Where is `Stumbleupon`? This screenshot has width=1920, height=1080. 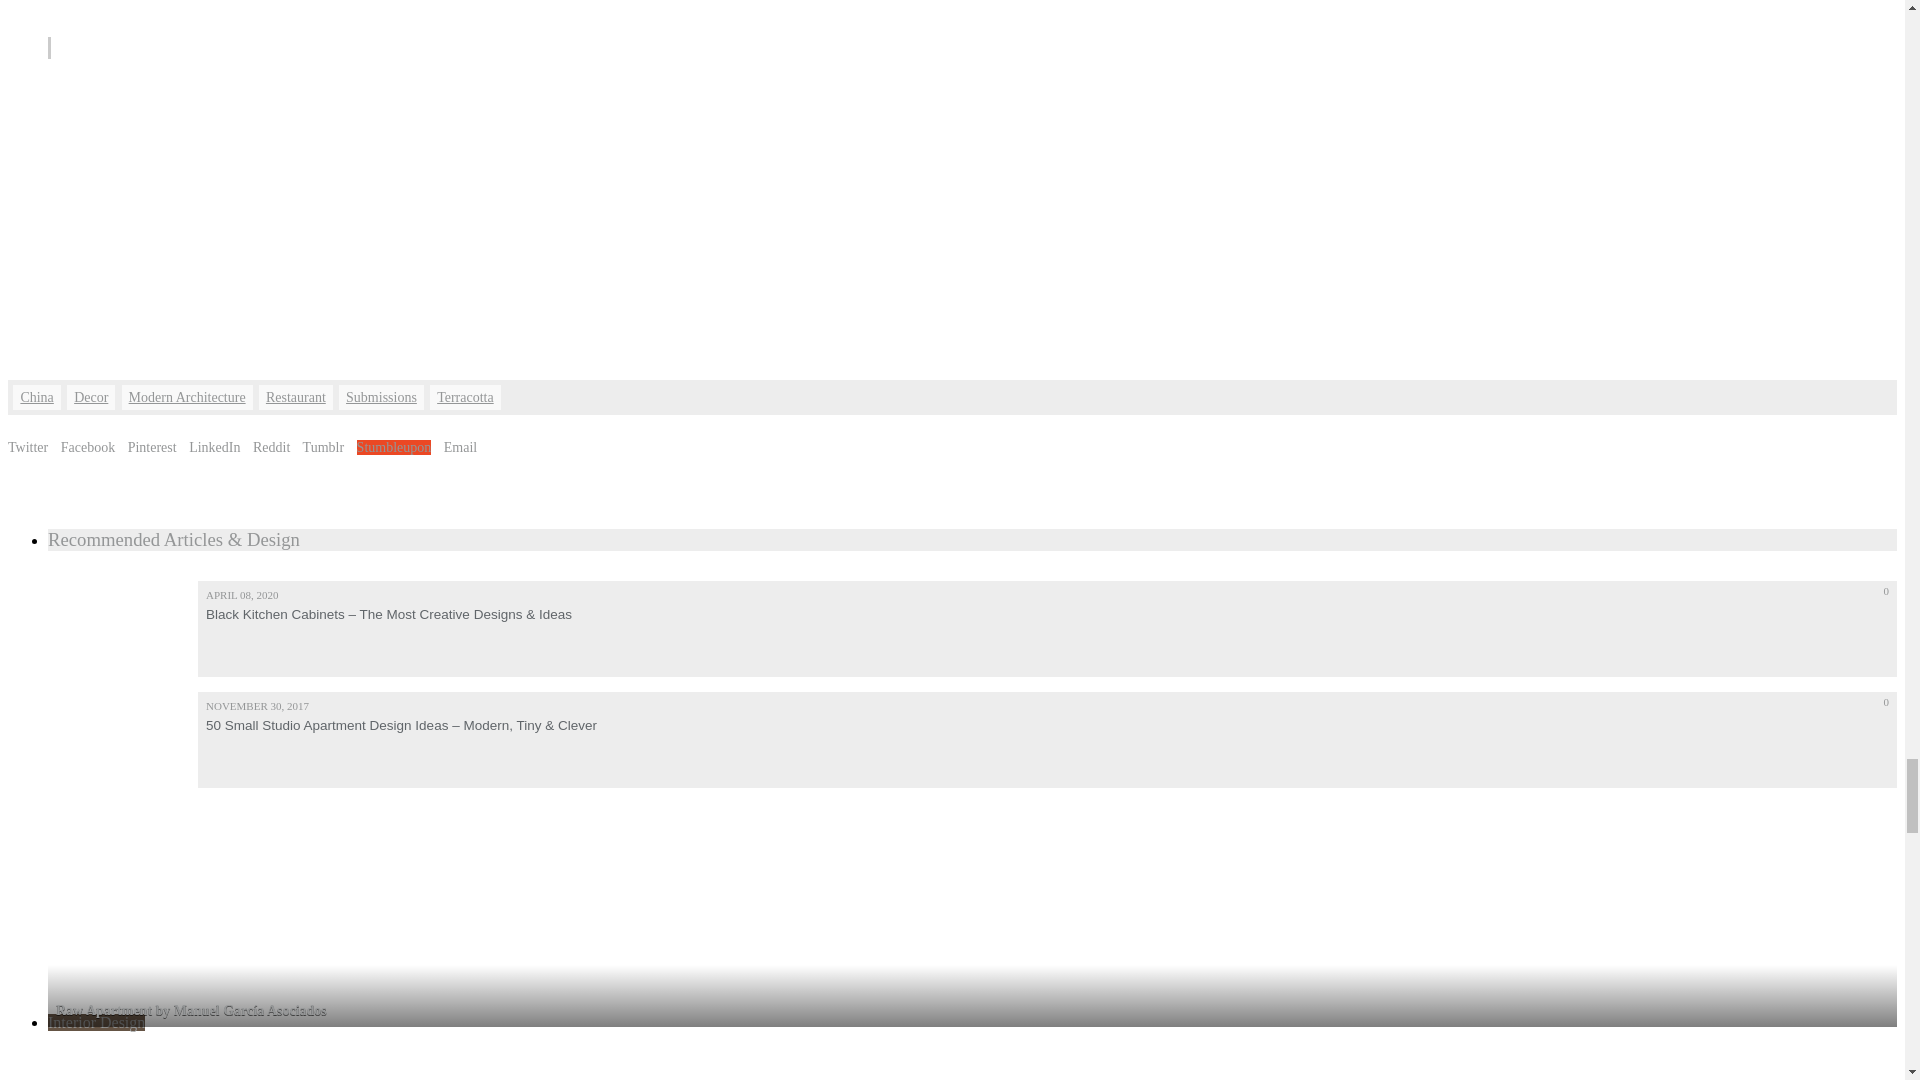 Stumbleupon is located at coordinates (394, 446).